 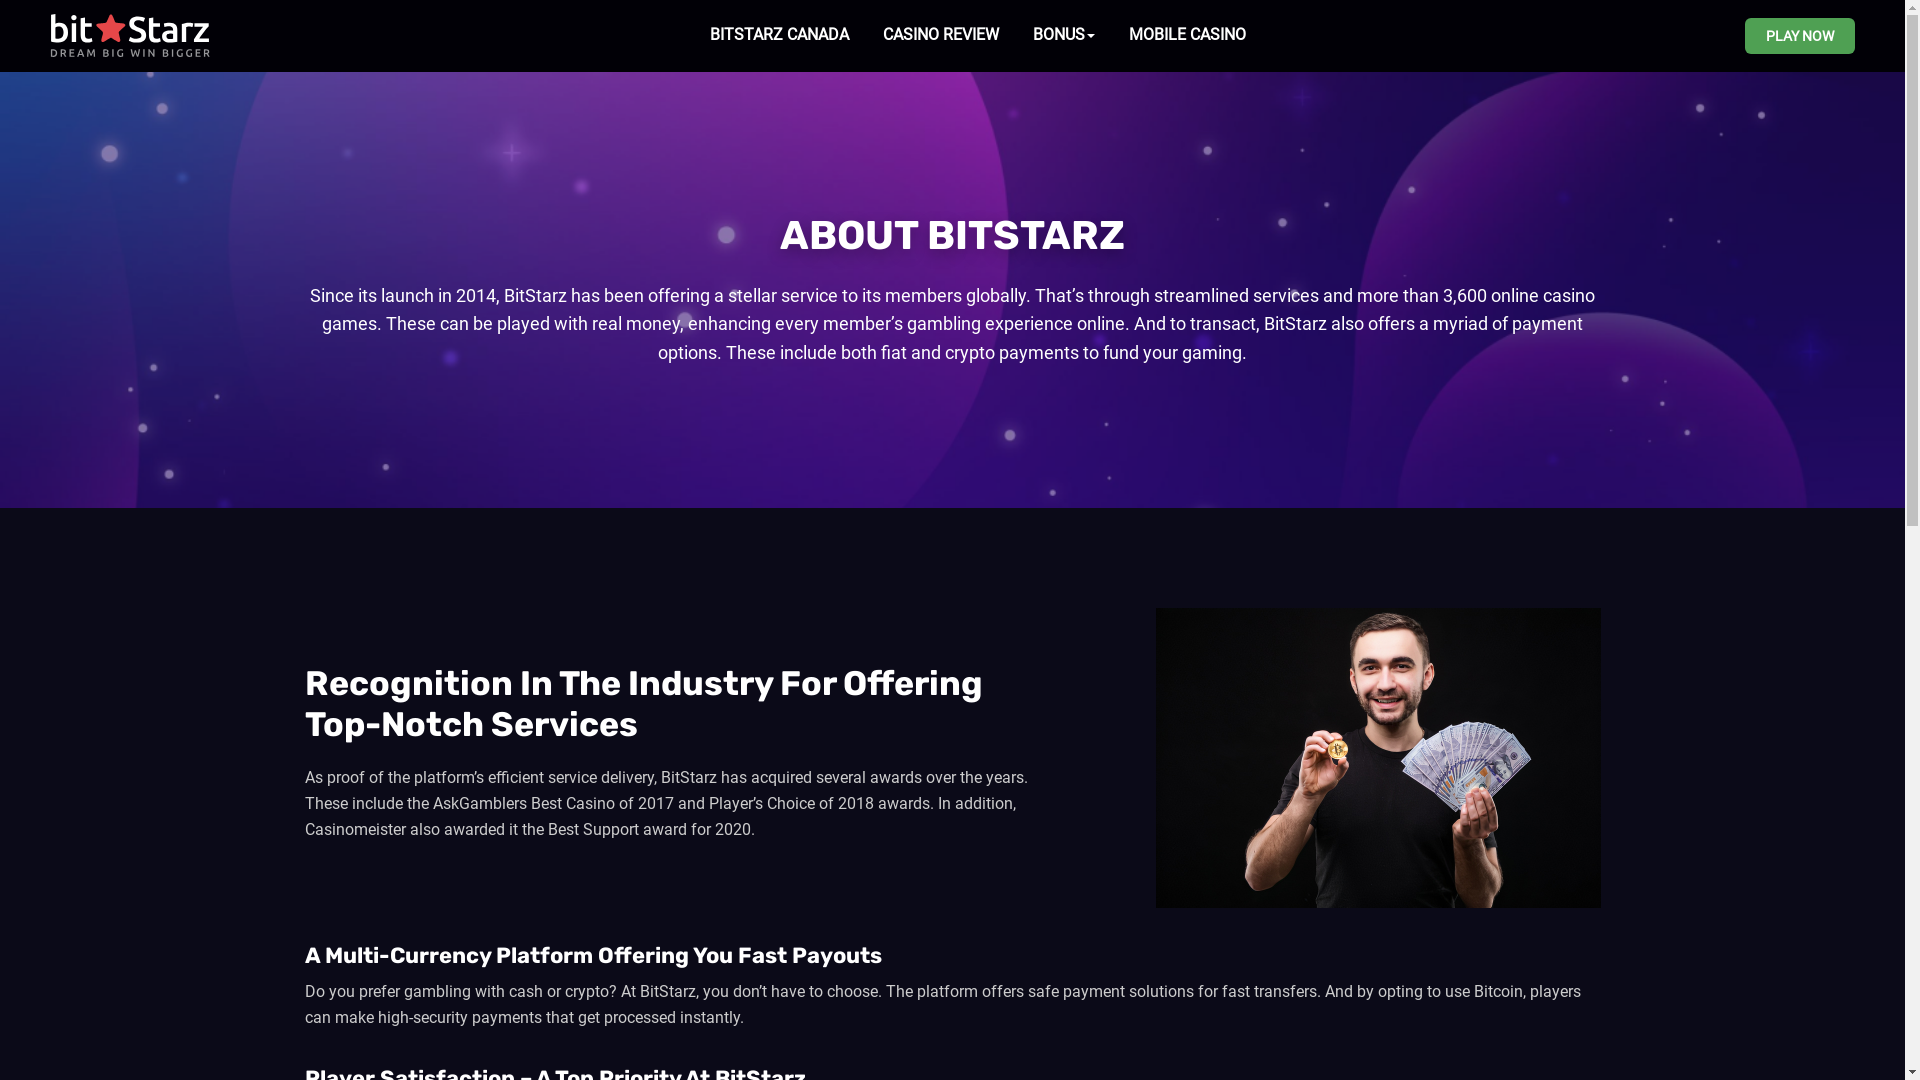 I want to click on BONUS, so click(x=1063, y=36).